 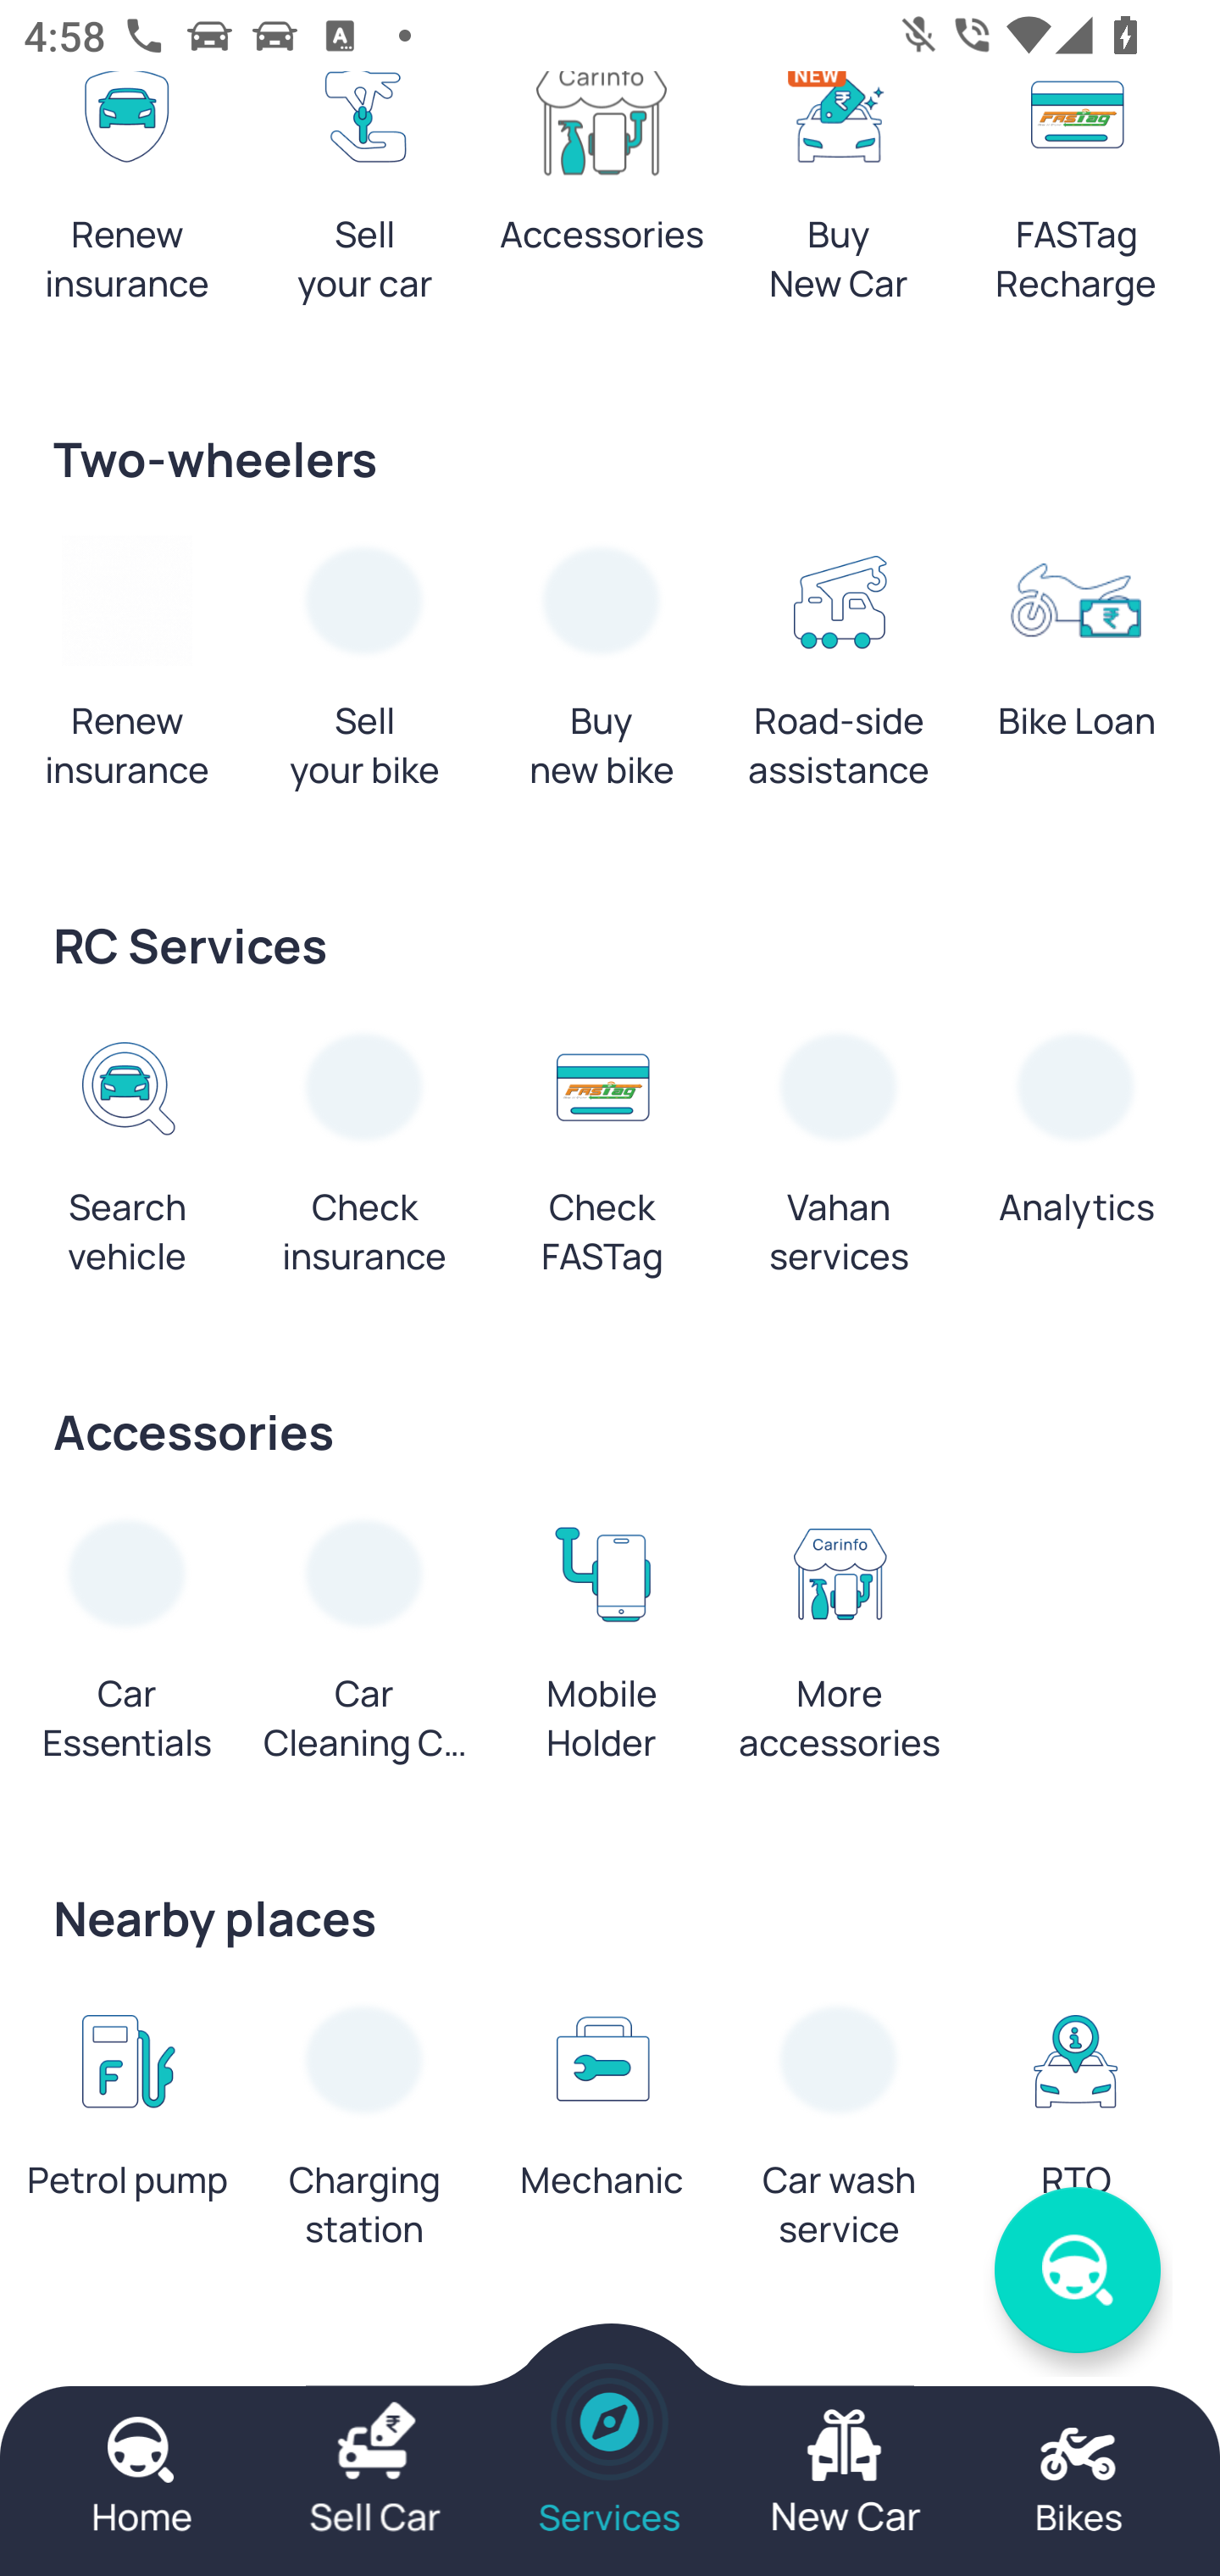 I want to click on RTO
office, so click(x=1076, y=2131).